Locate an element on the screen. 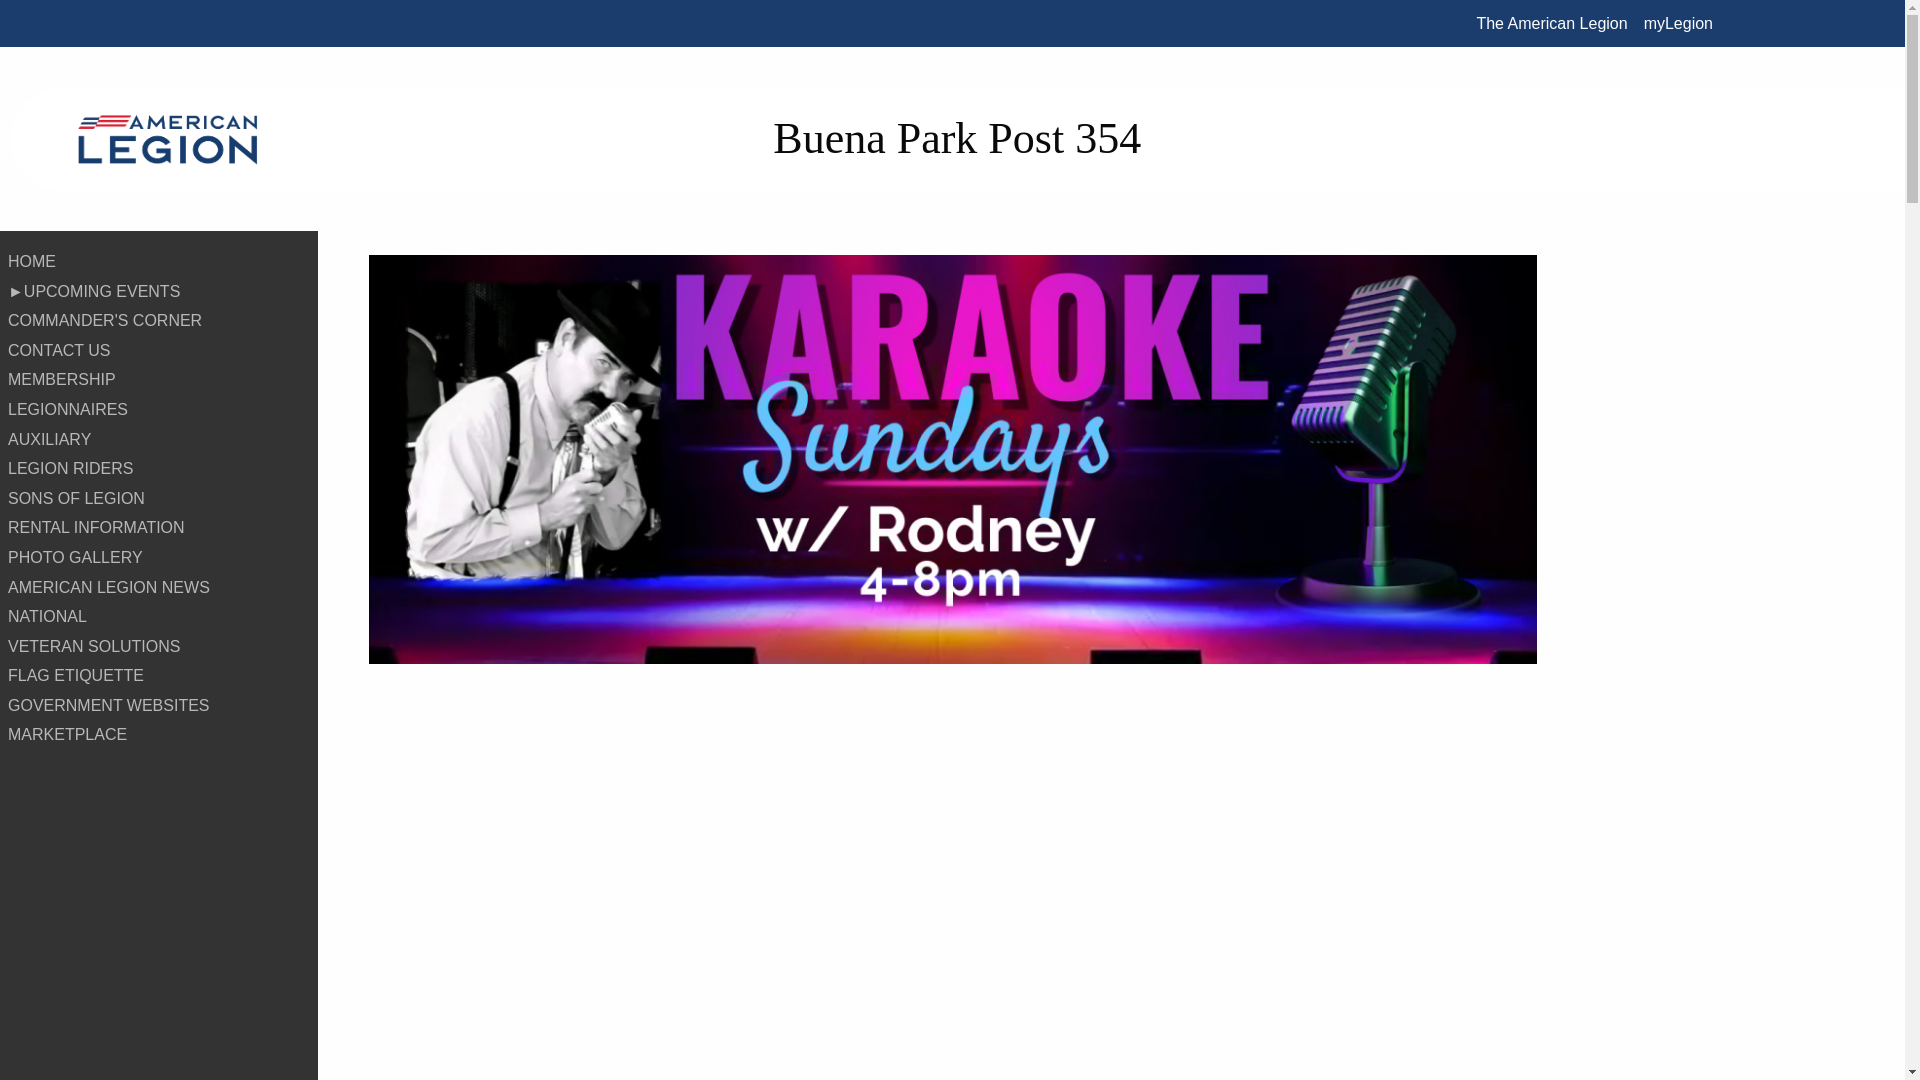 The image size is (1920, 1080). CONTACT US is located at coordinates (159, 350).